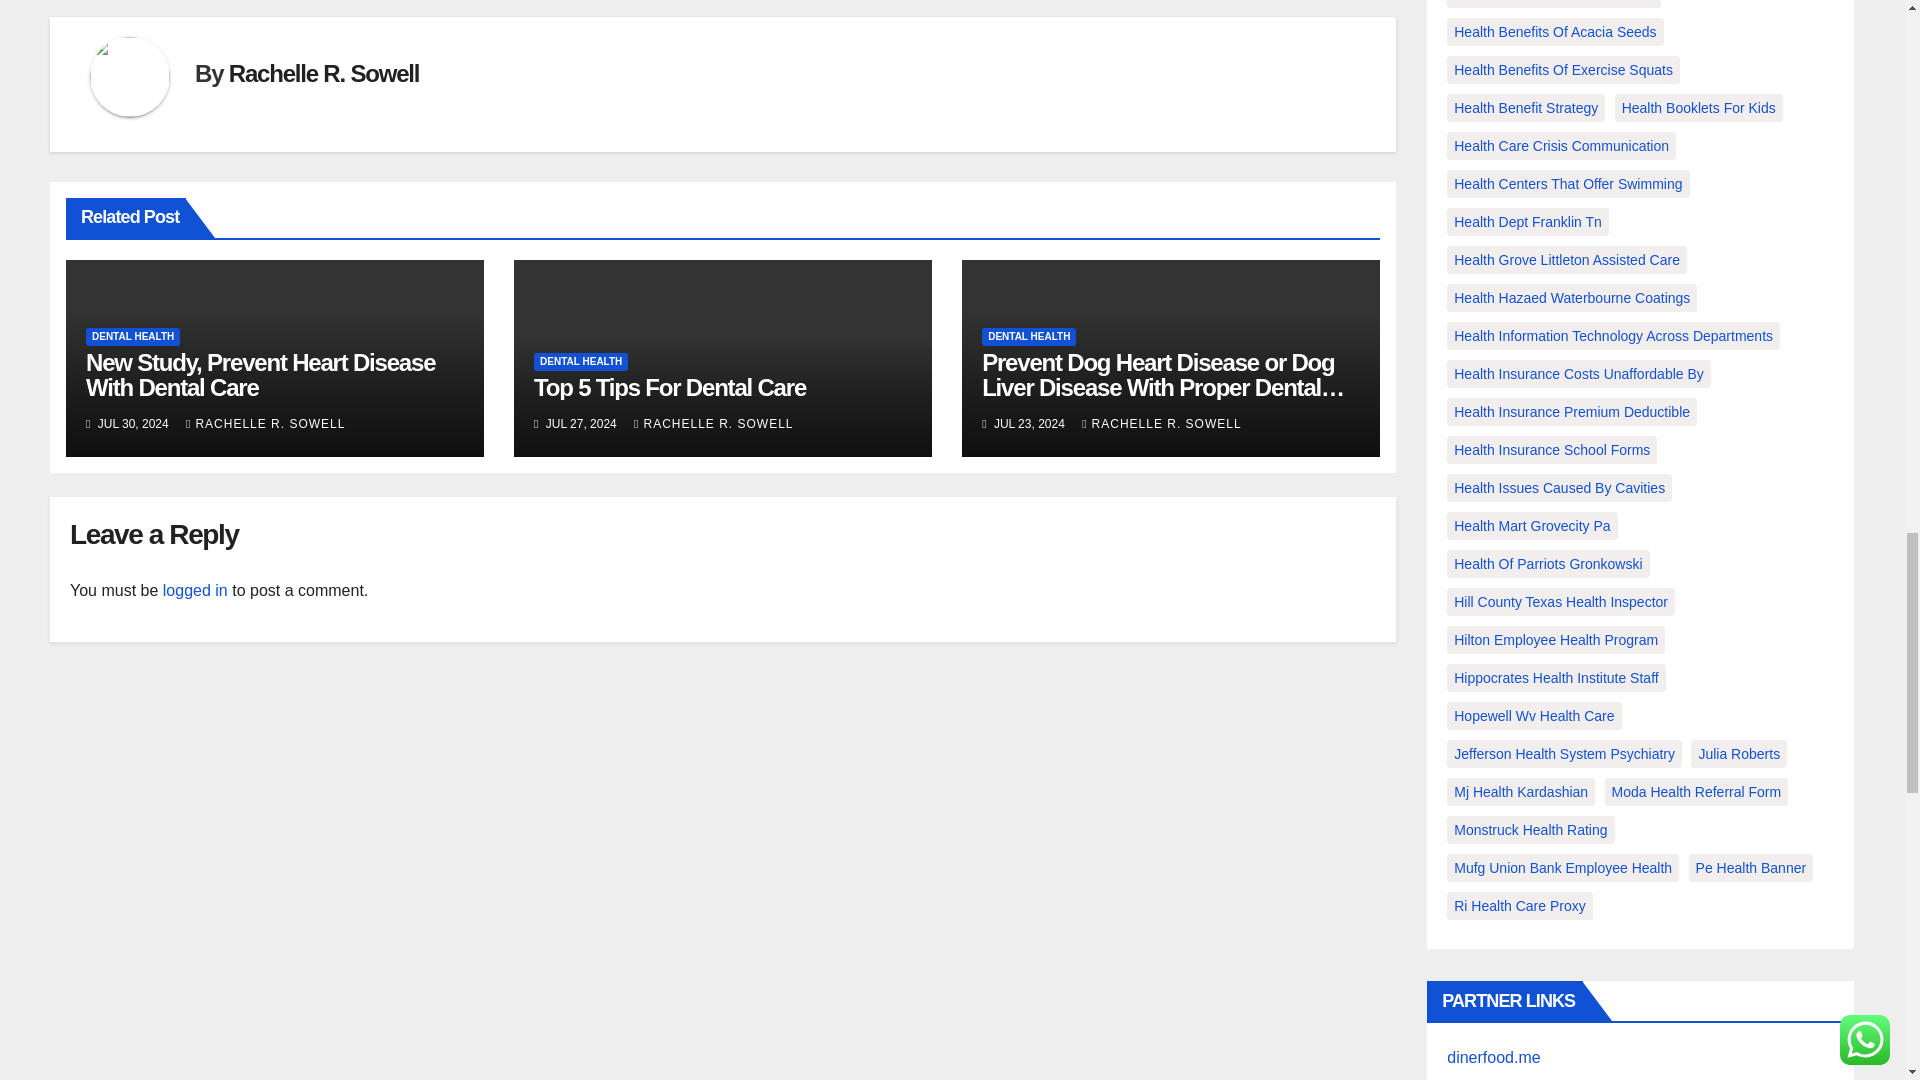  What do you see at coordinates (260, 374) in the screenshot?
I see `New Study, Prevent Heart Disease With Dental Care` at bounding box center [260, 374].